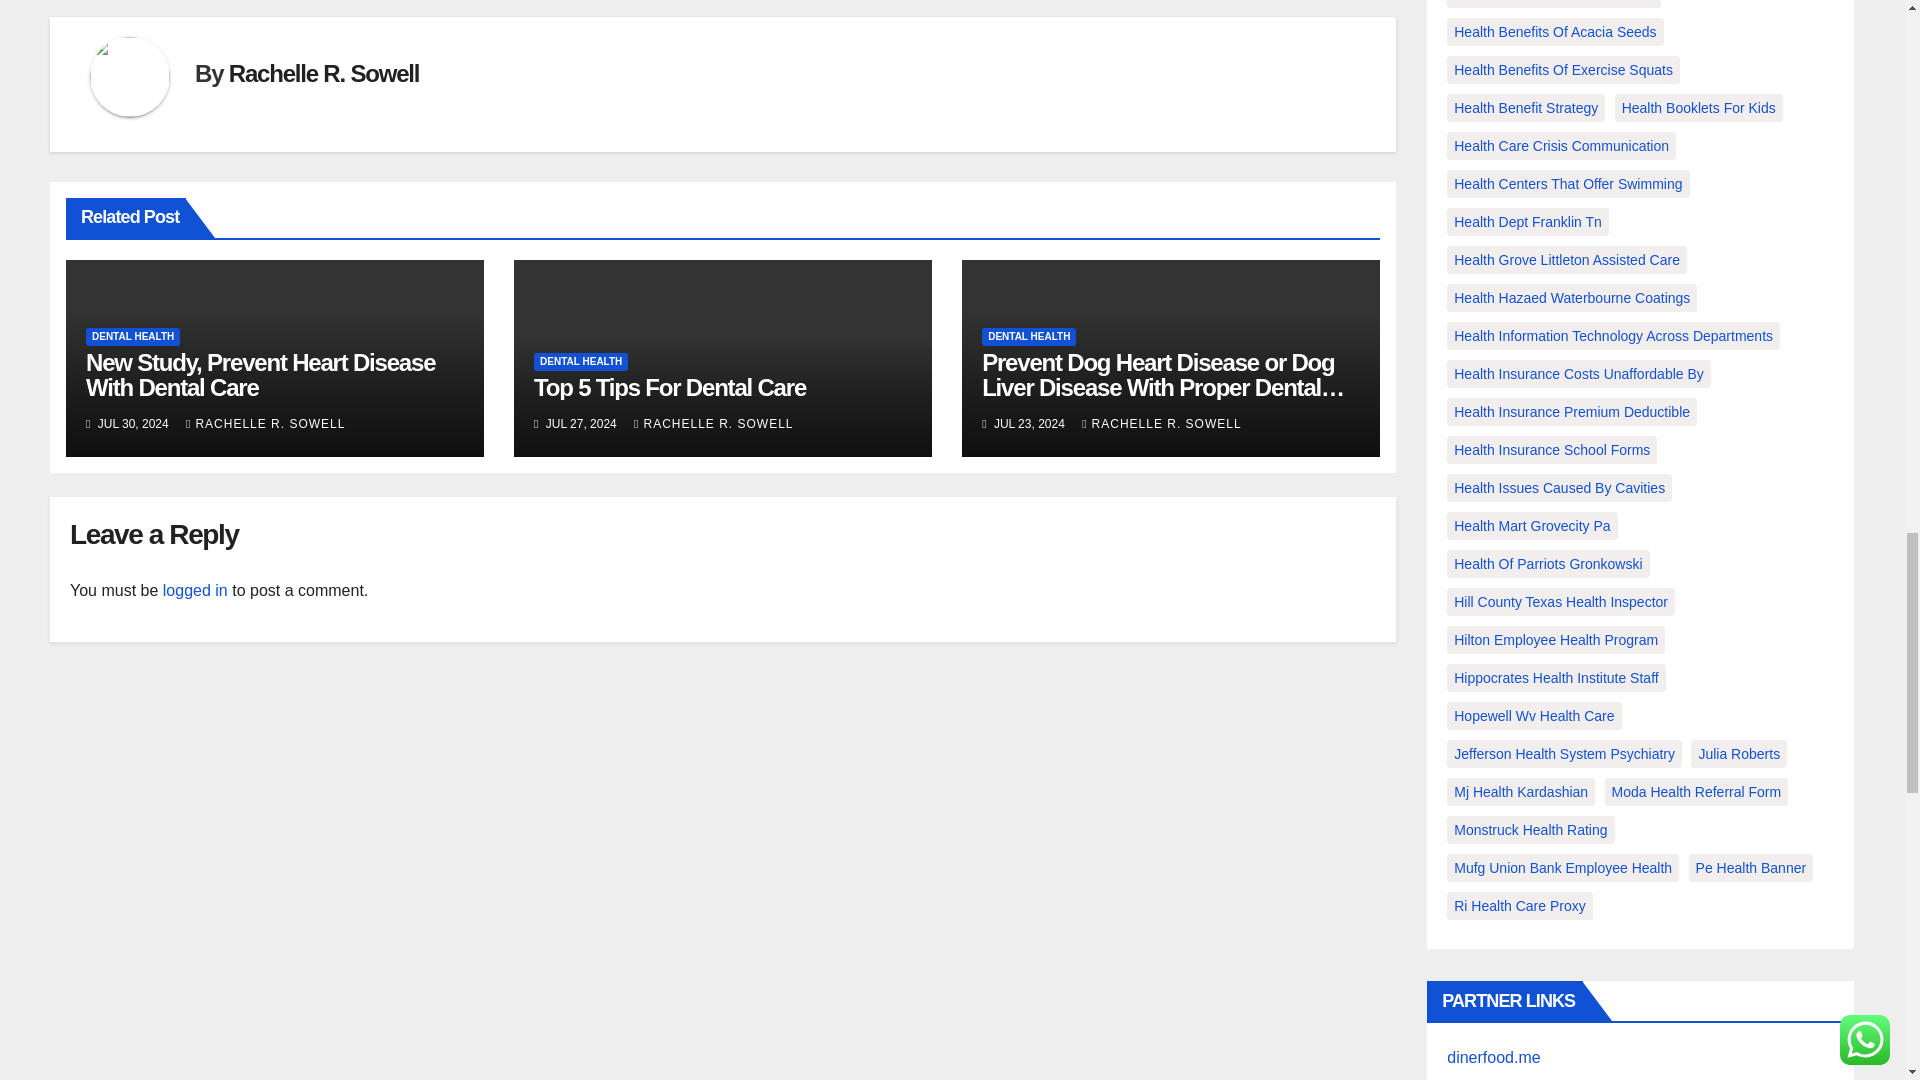  What do you see at coordinates (260, 374) in the screenshot?
I see `New Study, Prevent Heart Disease With Dental Care` at bounding box center [260, 374].